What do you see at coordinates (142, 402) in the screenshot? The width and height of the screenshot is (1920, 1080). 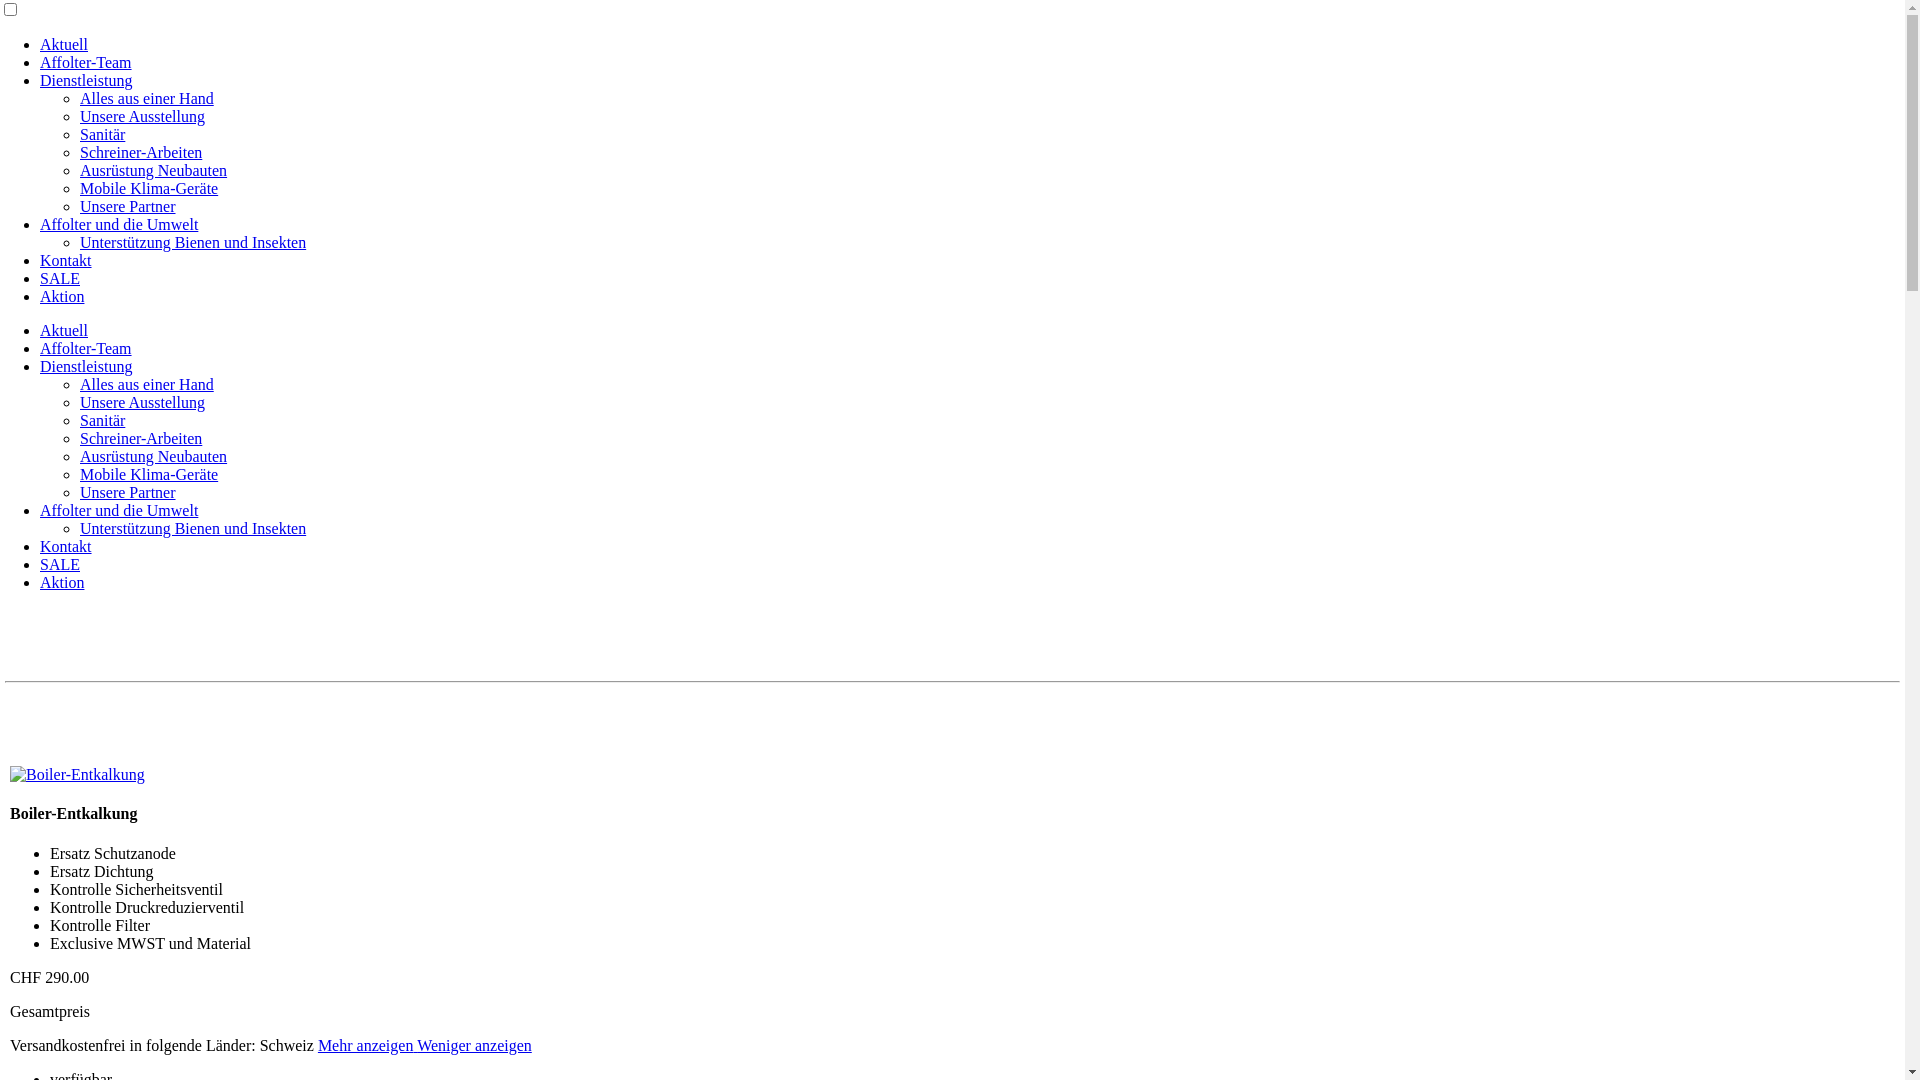 I see `Unsere Ausstellung` at bounding box center [142, 402].